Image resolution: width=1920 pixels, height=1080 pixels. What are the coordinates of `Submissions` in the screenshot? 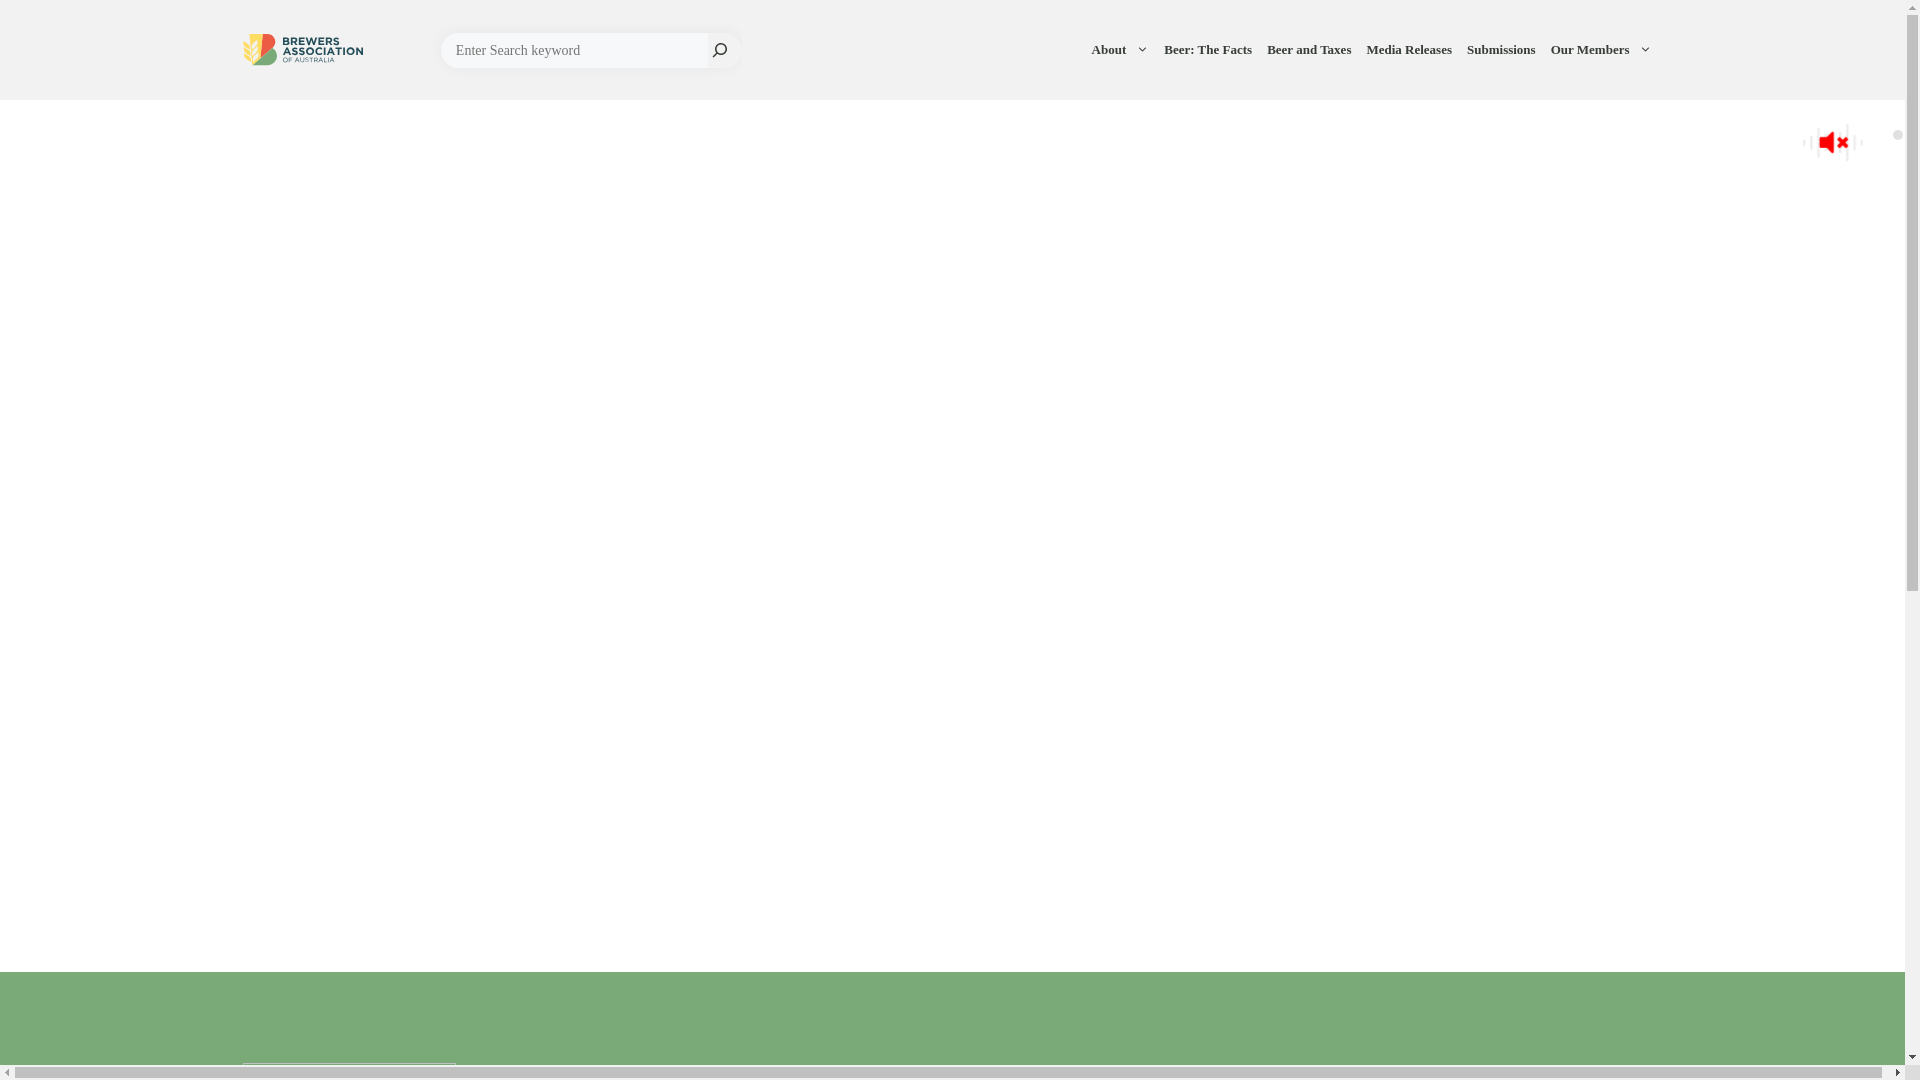 It's located at (1504, 50).